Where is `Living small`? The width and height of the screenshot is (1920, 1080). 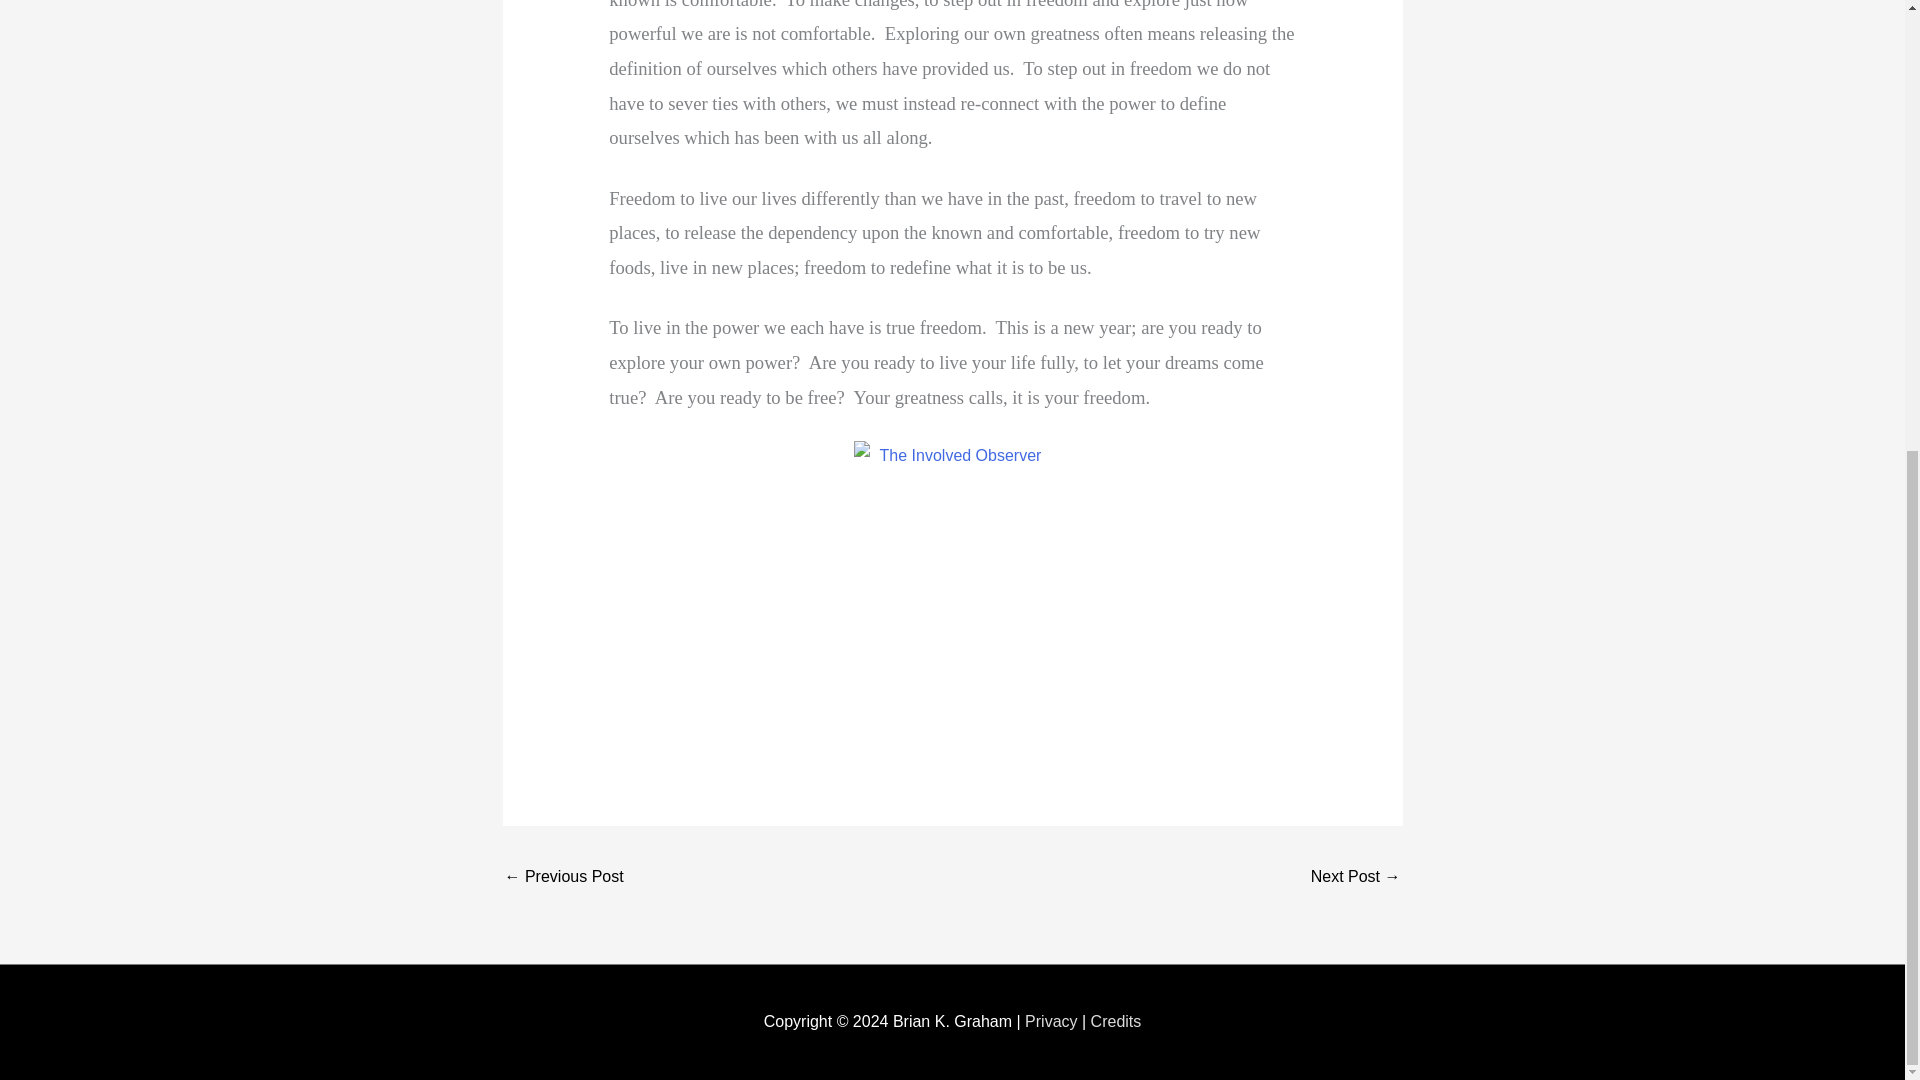
Living small is located at coordinates (1356, 878).